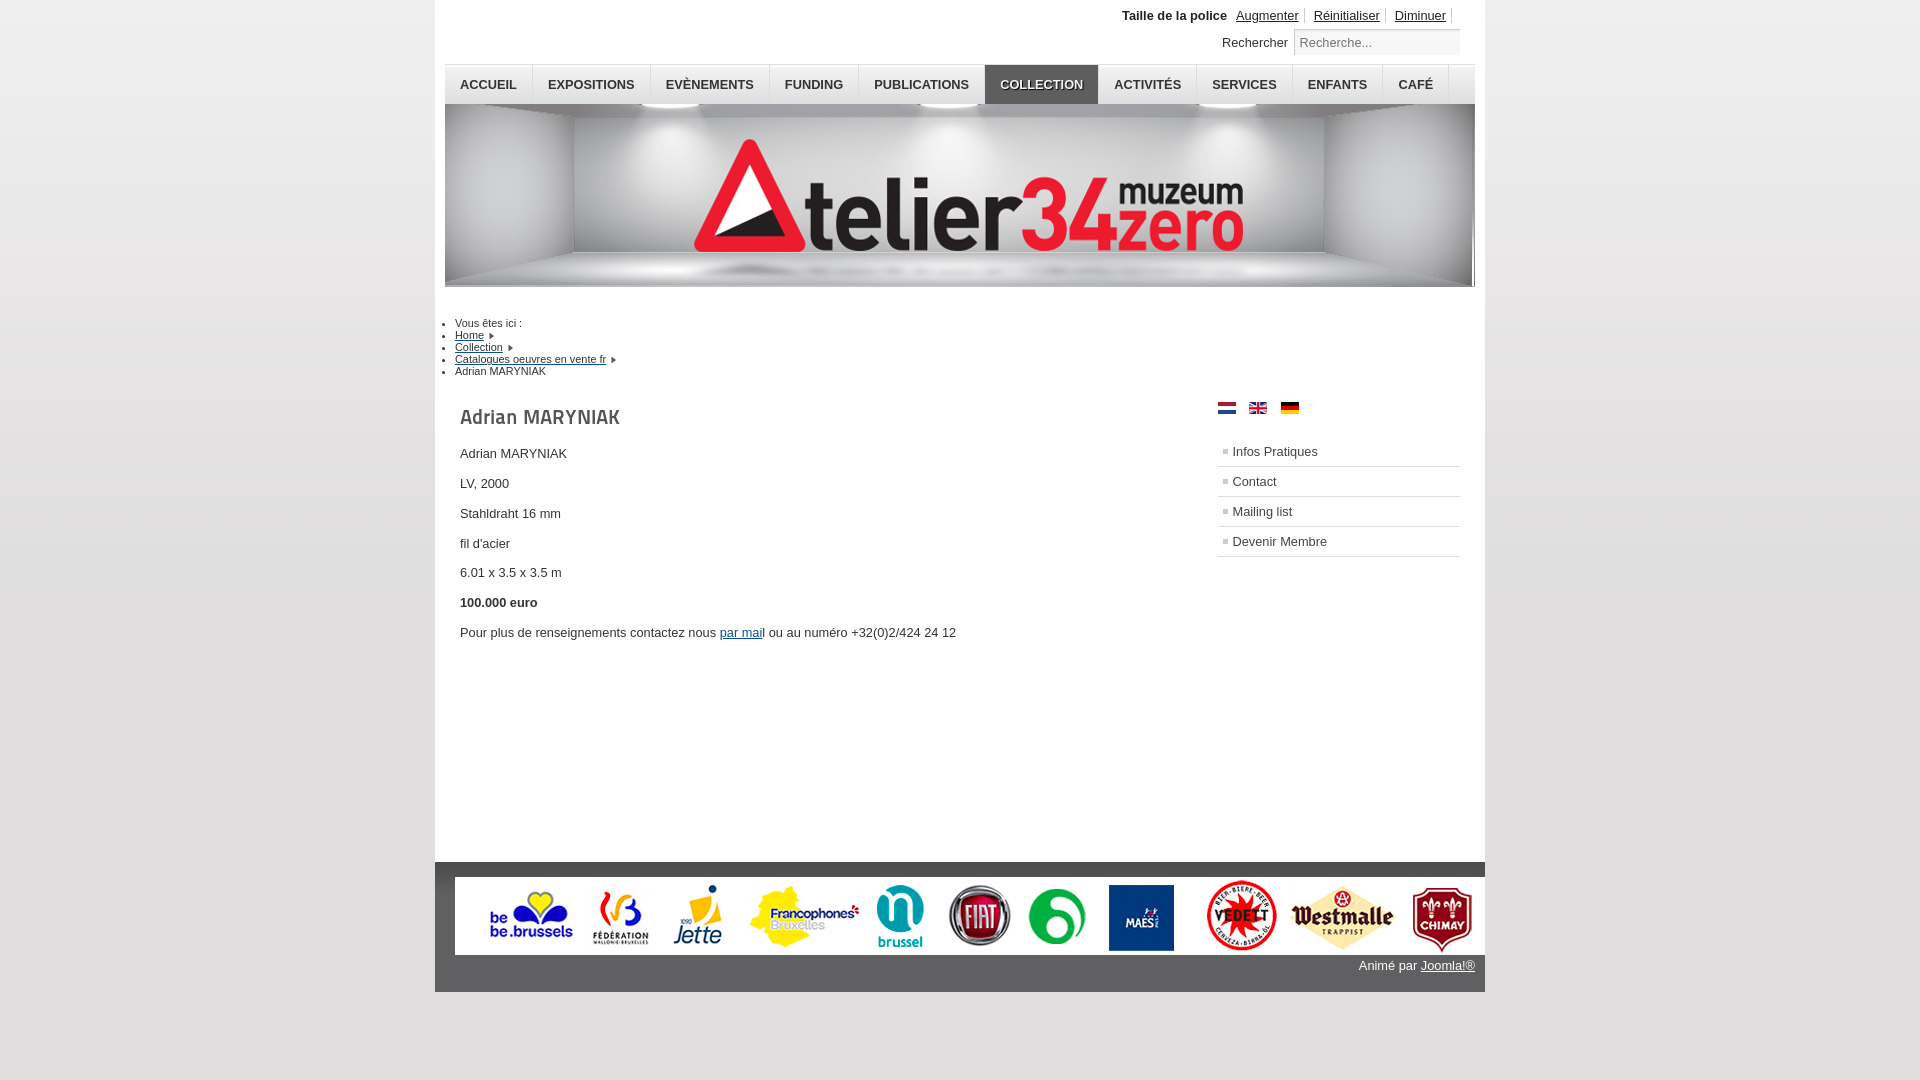  Describe the element at coordinates (470, 335) in the screenshot. I see `Home` at that location.